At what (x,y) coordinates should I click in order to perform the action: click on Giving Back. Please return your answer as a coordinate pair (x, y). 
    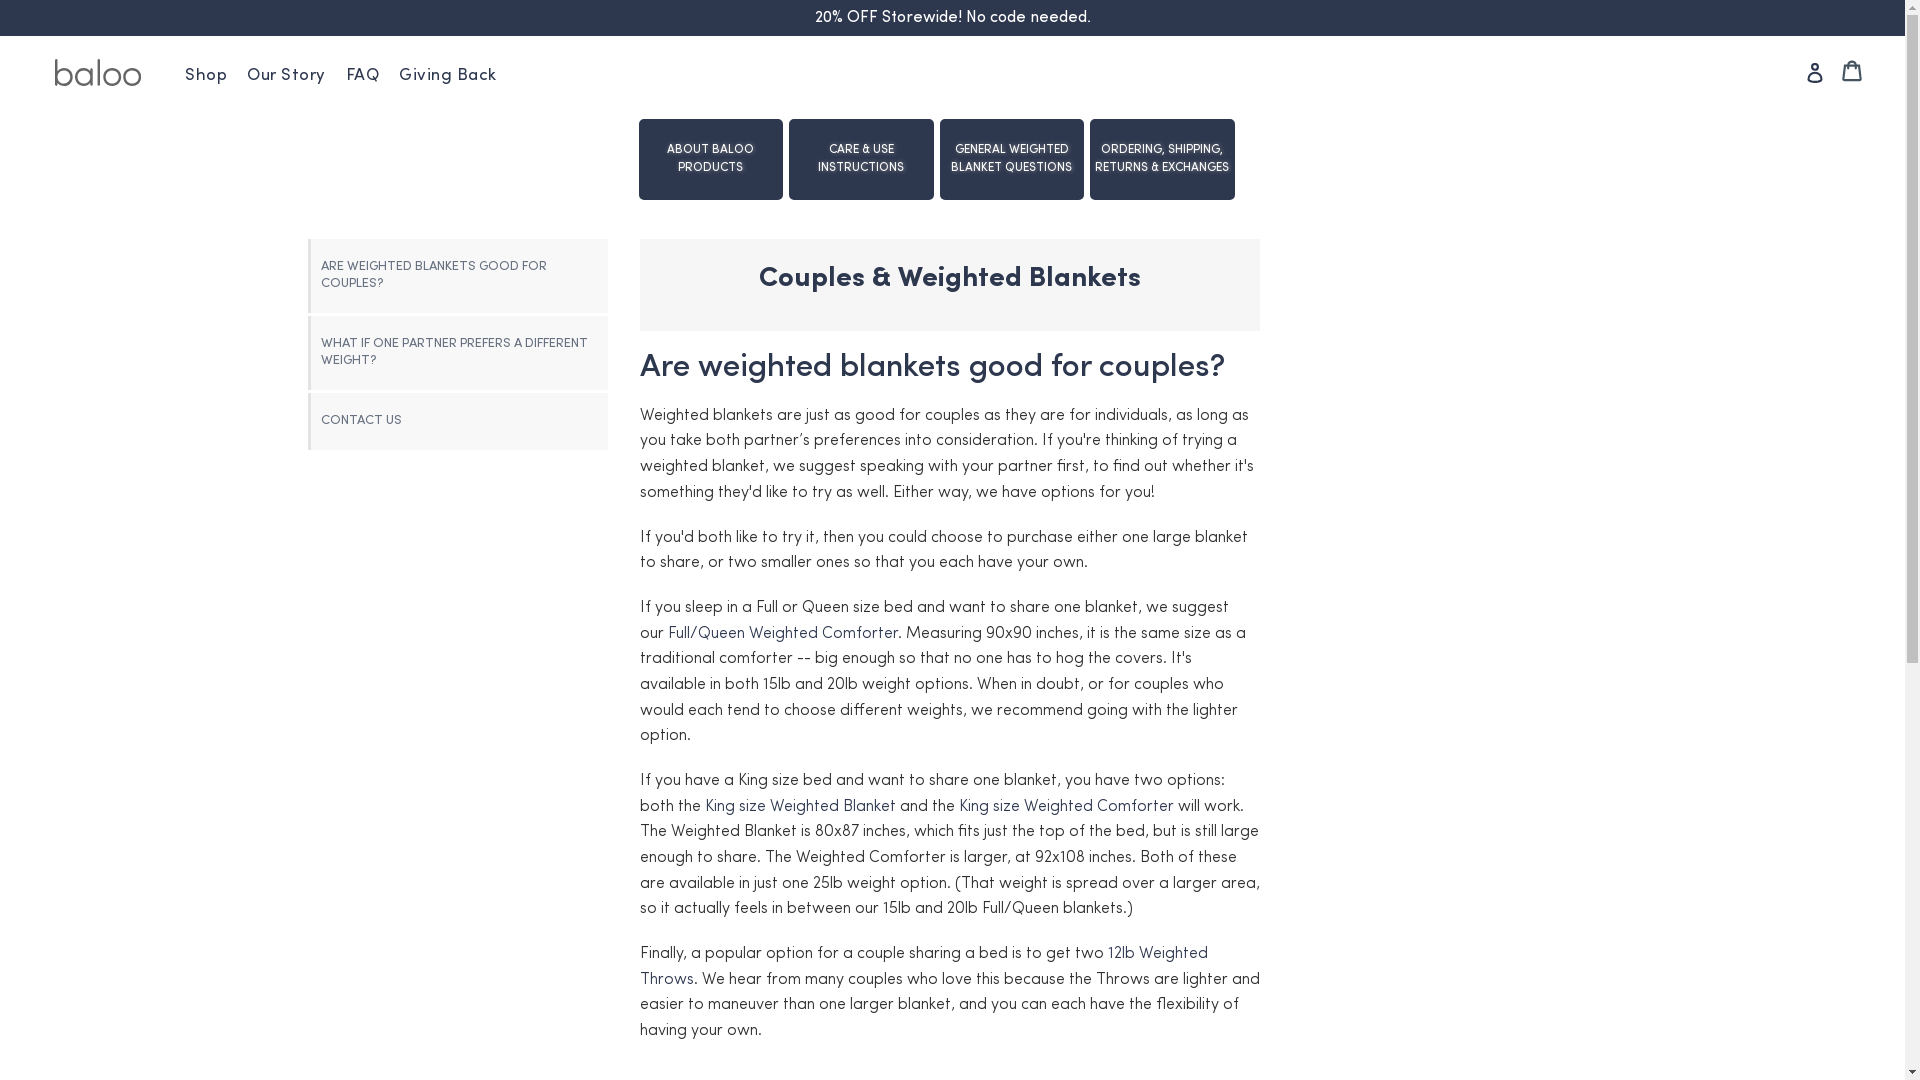
    Looking at the image, I should click on (448, 76).